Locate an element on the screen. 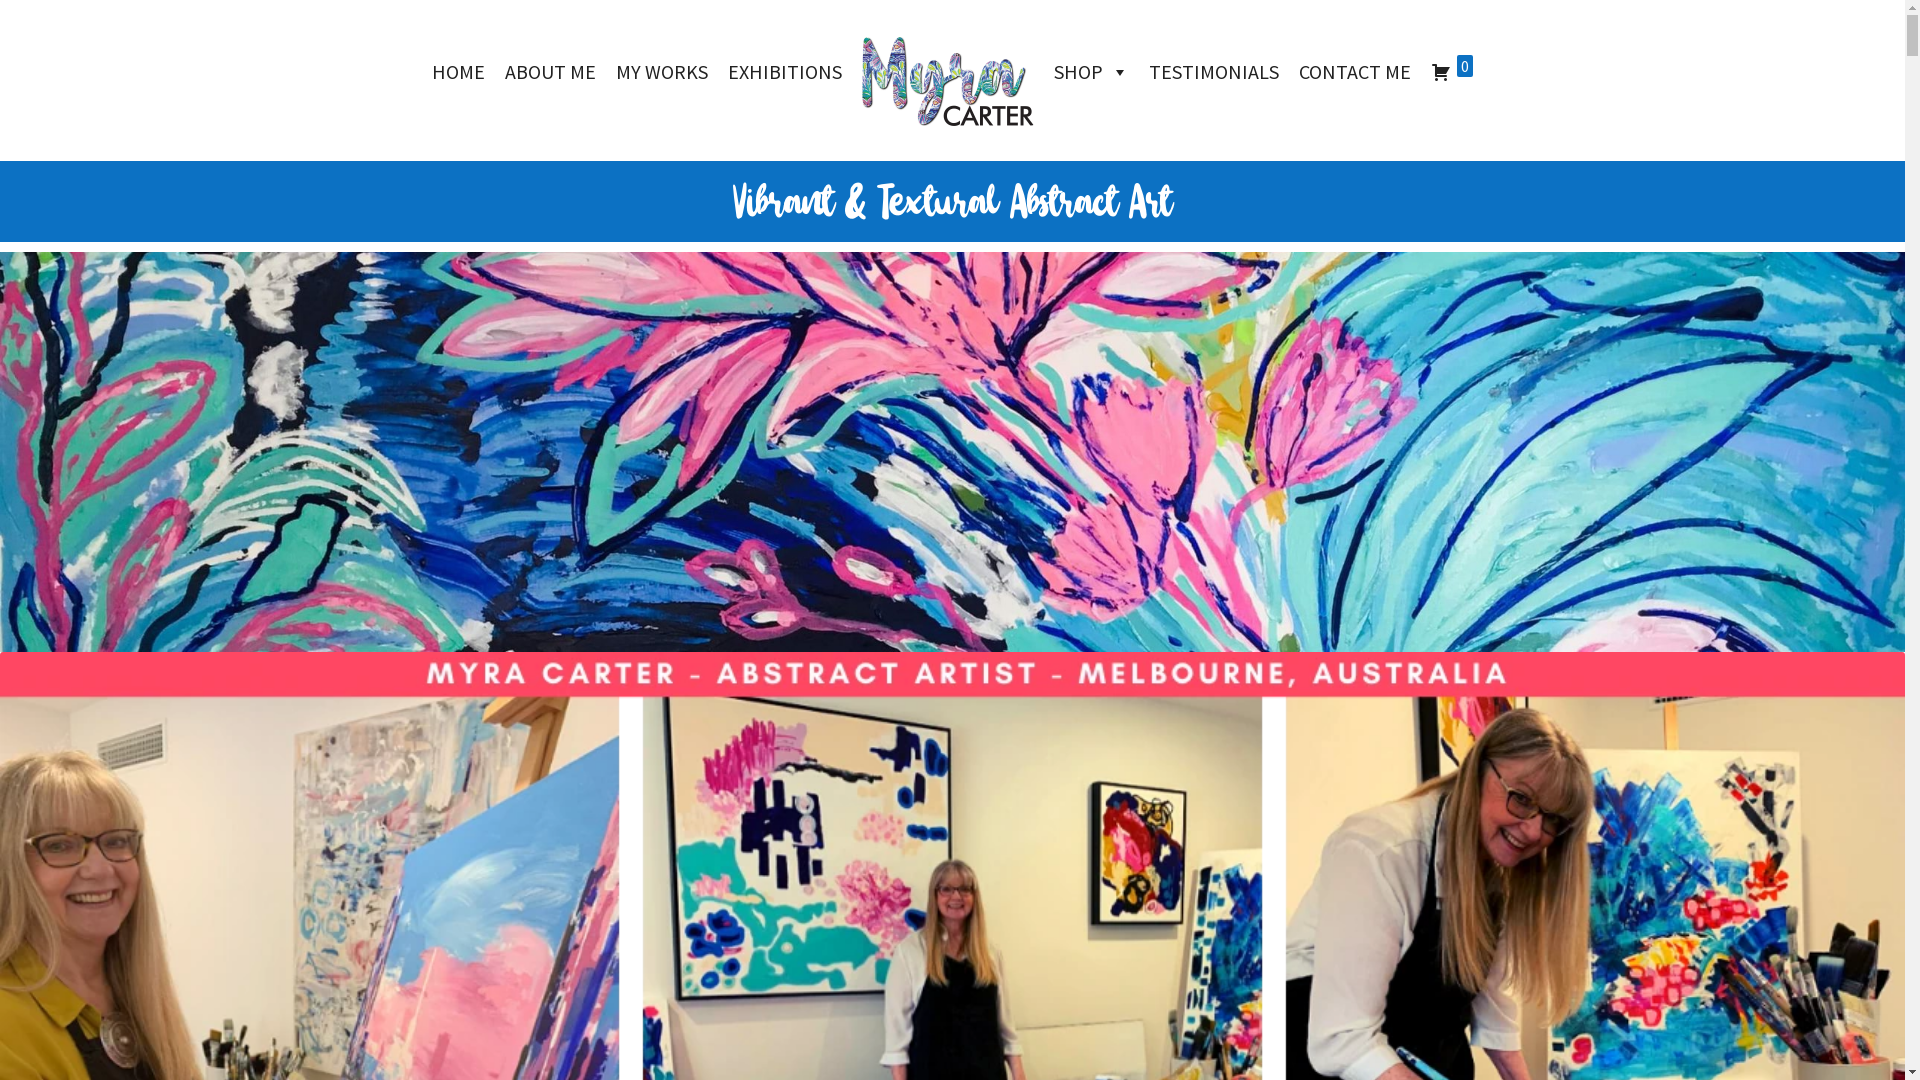  ABOUT ME is located at coordinates (550, 72).